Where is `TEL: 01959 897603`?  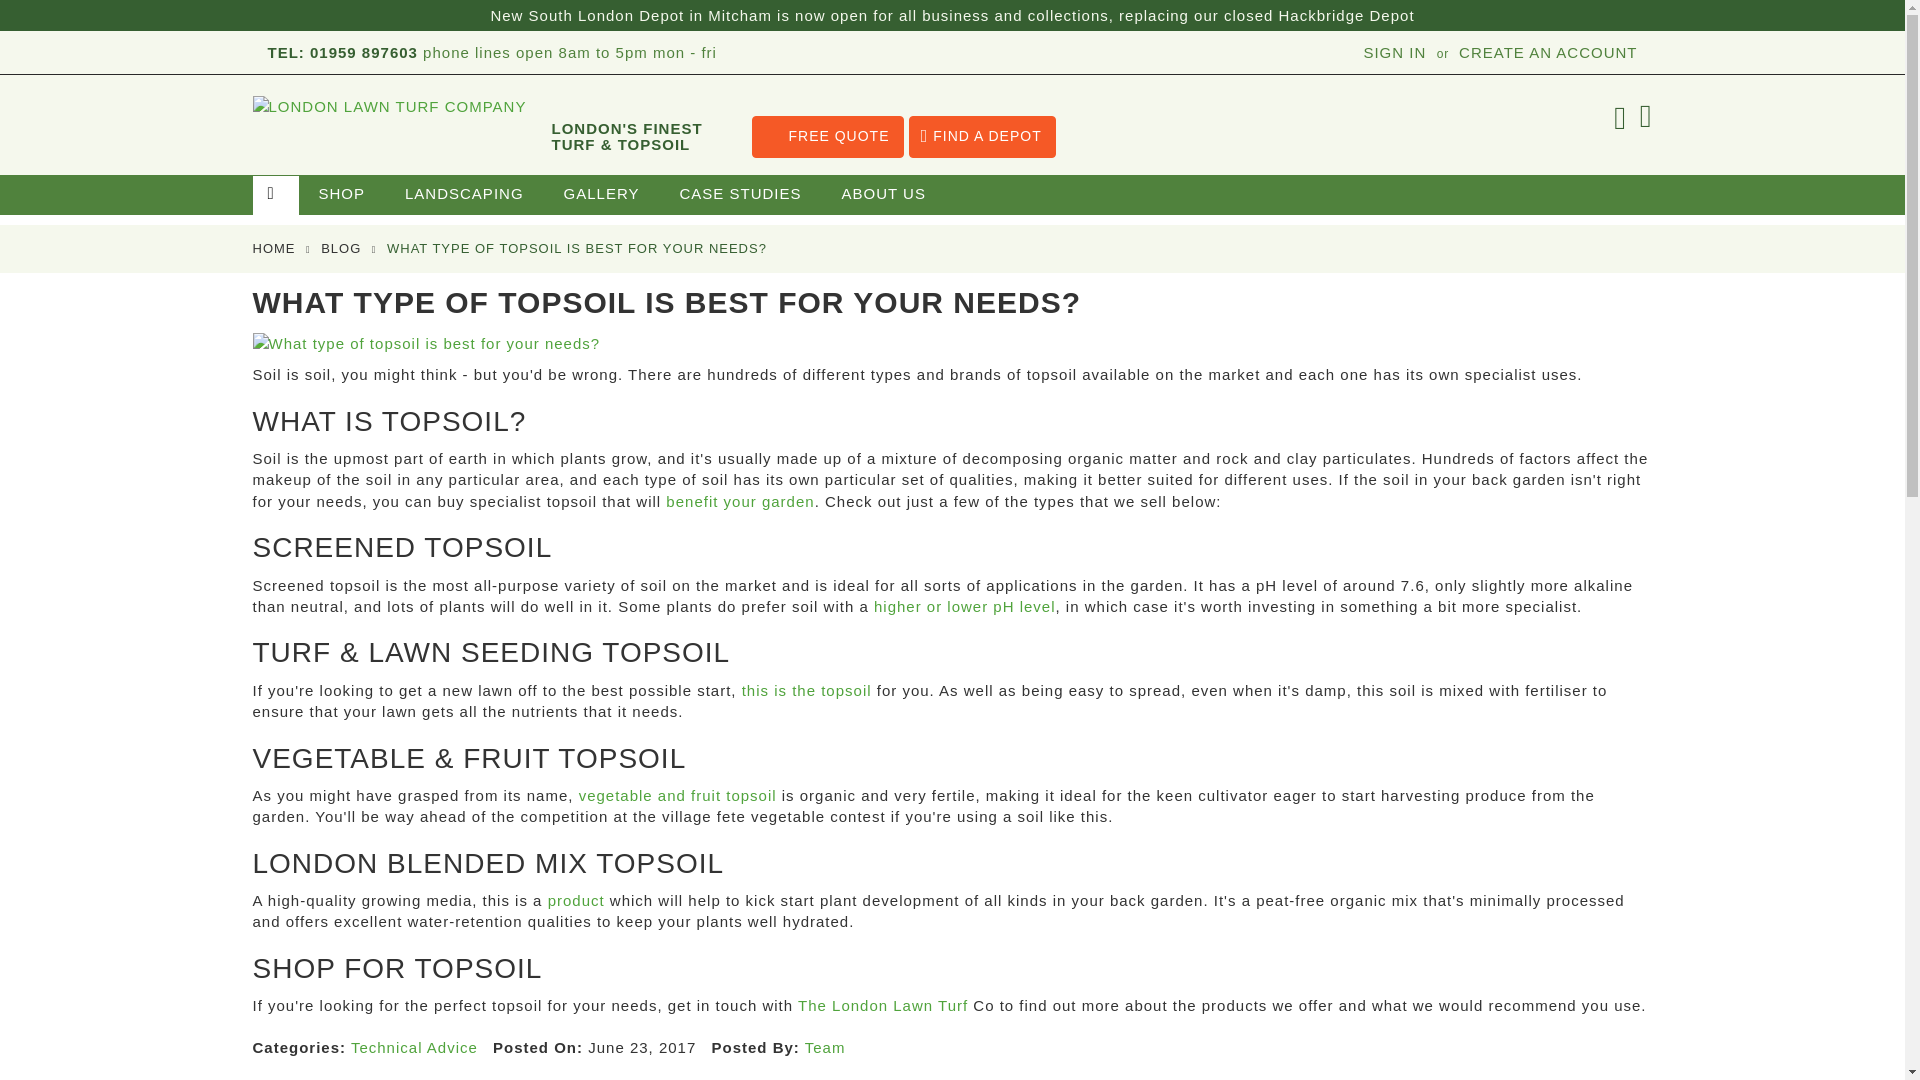
TEL: 01959 897603 is located at coordinates (343, 52).